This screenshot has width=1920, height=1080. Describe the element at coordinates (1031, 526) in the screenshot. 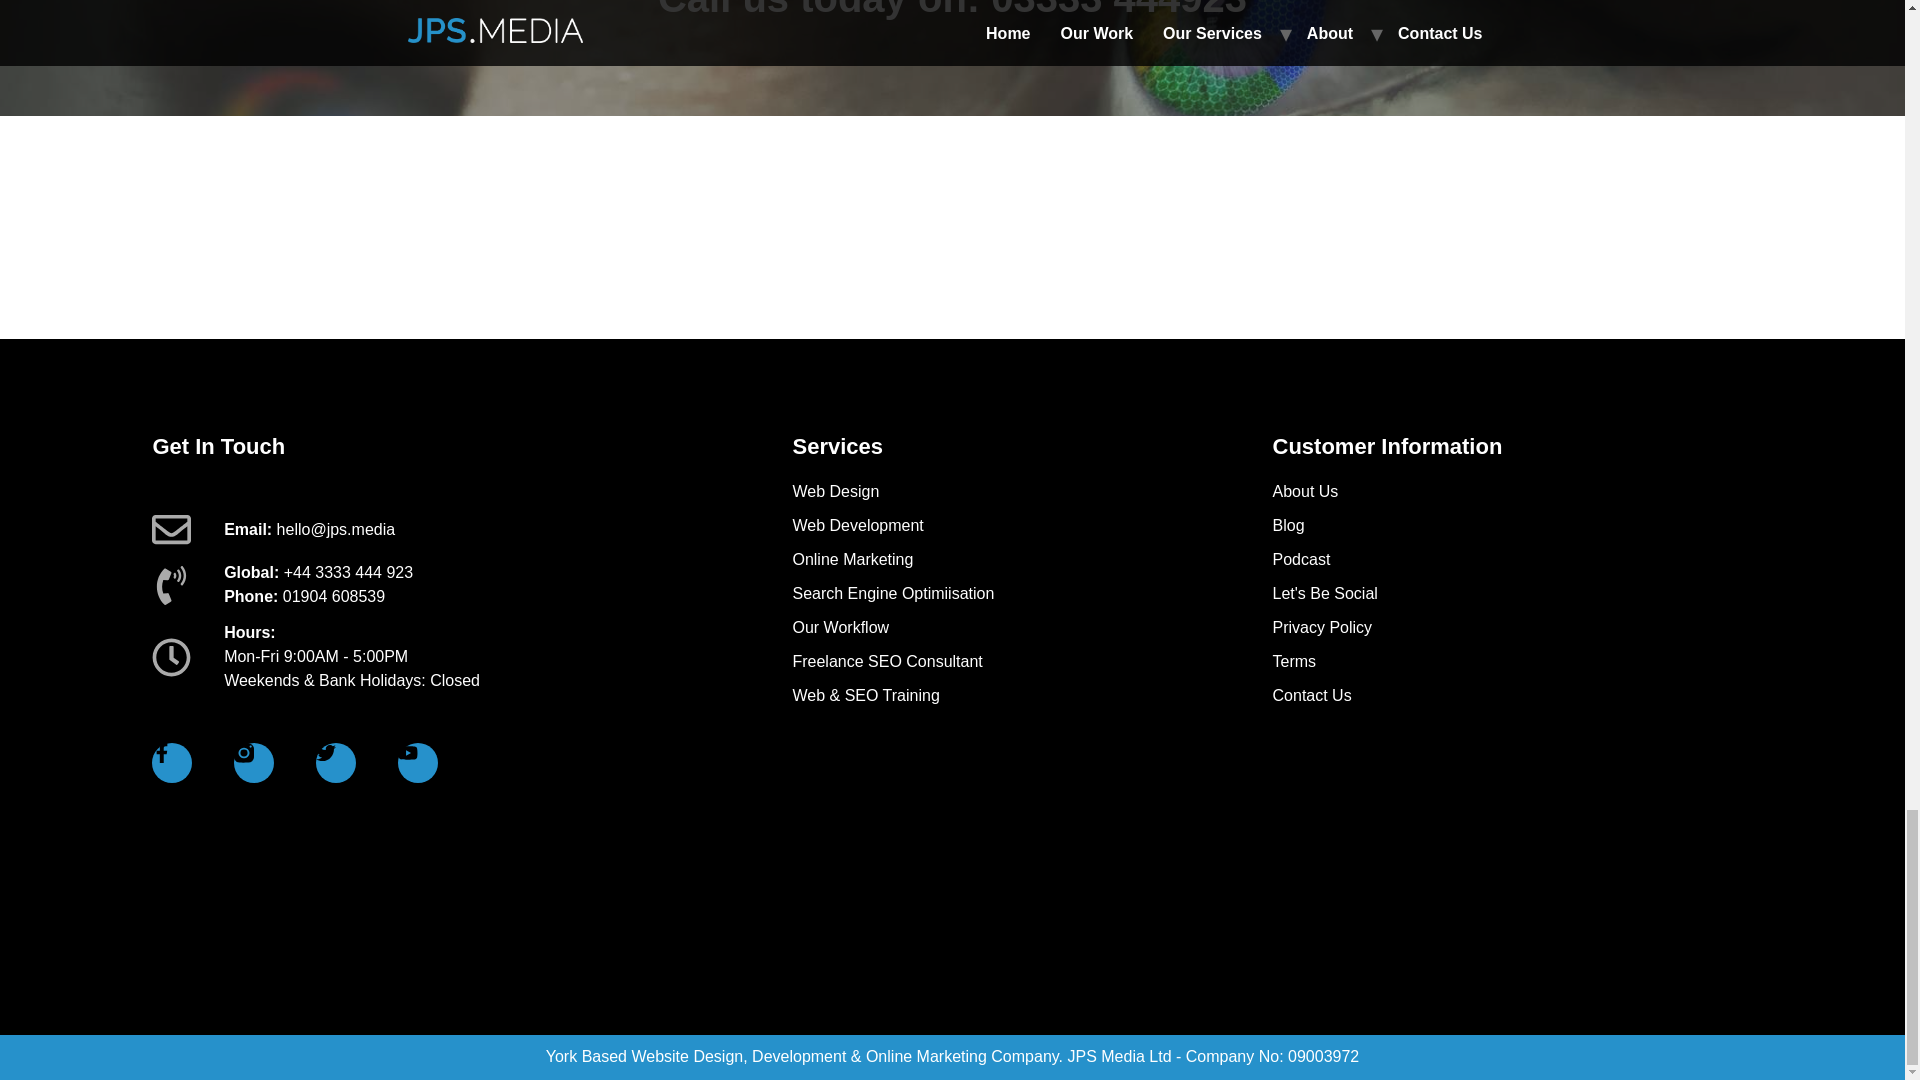

I see `Web Development` at that location.